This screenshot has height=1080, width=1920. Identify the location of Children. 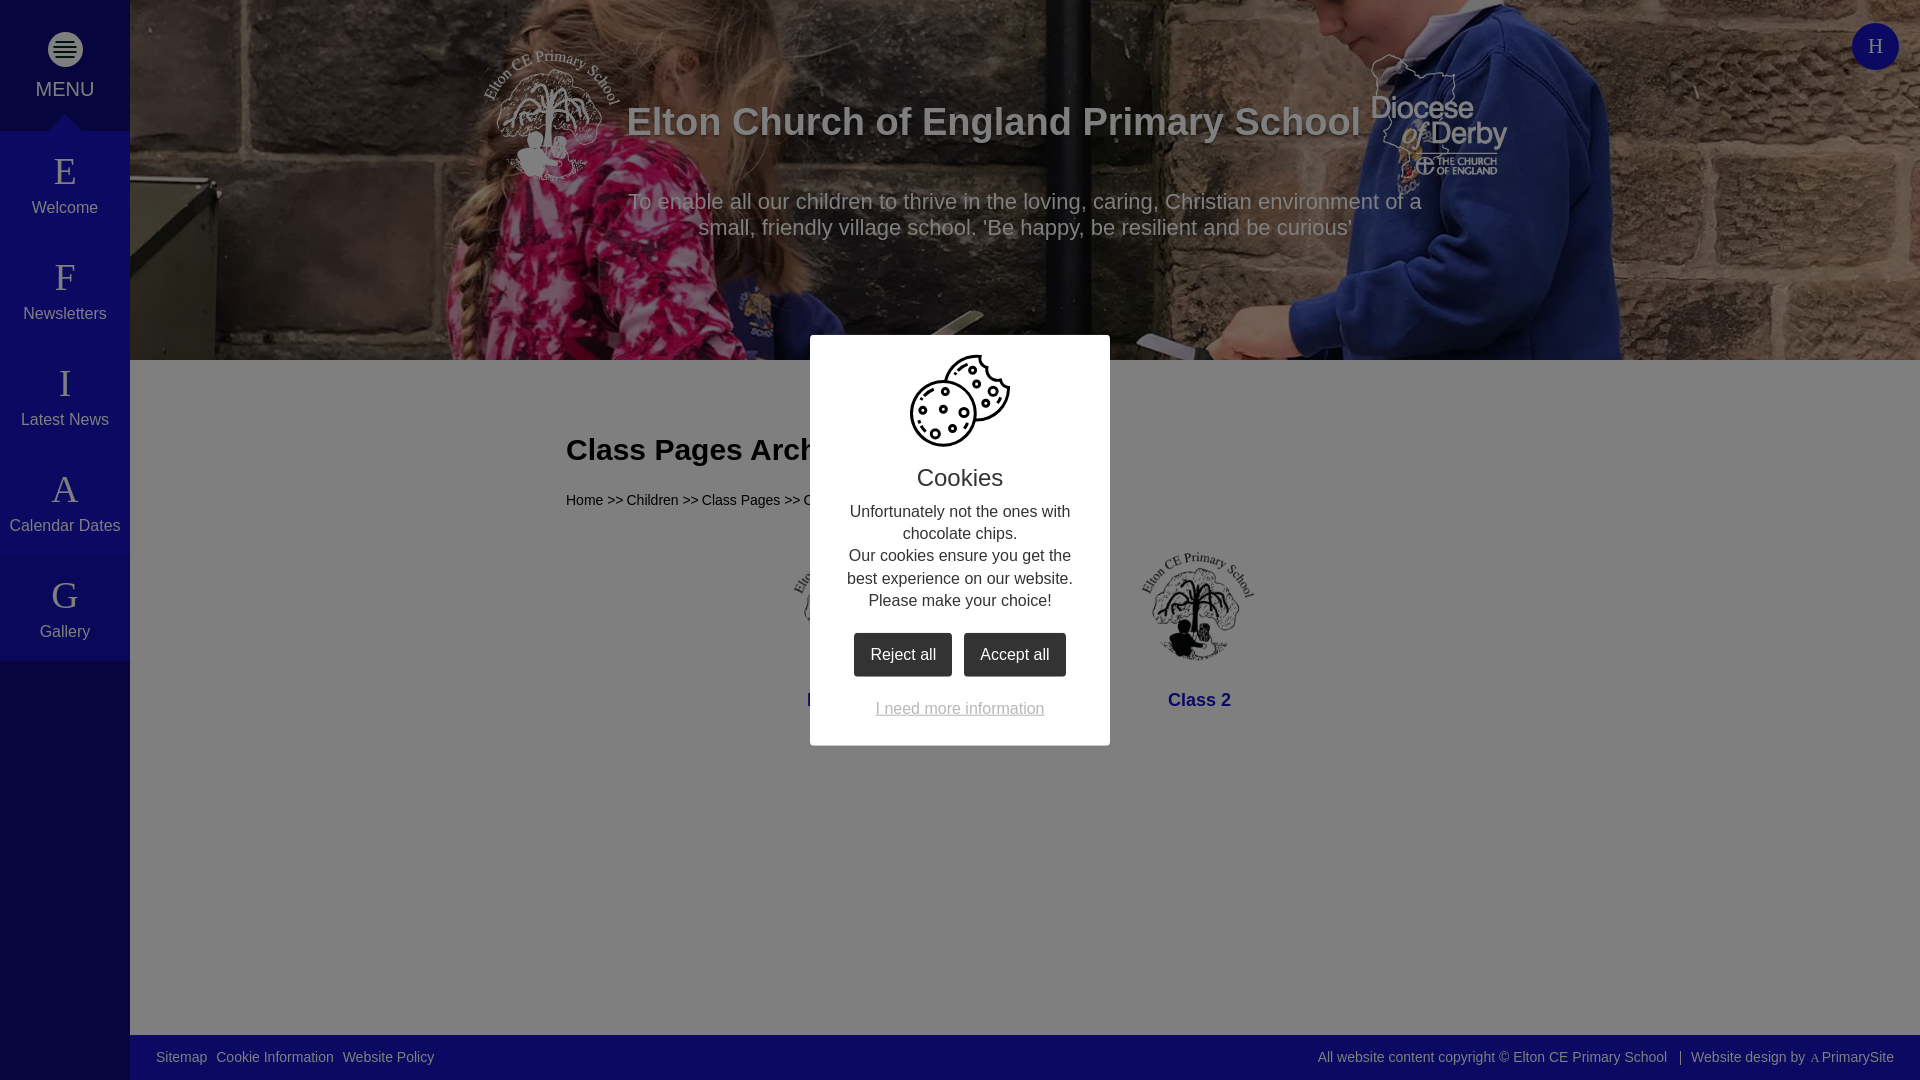
(651, 500).